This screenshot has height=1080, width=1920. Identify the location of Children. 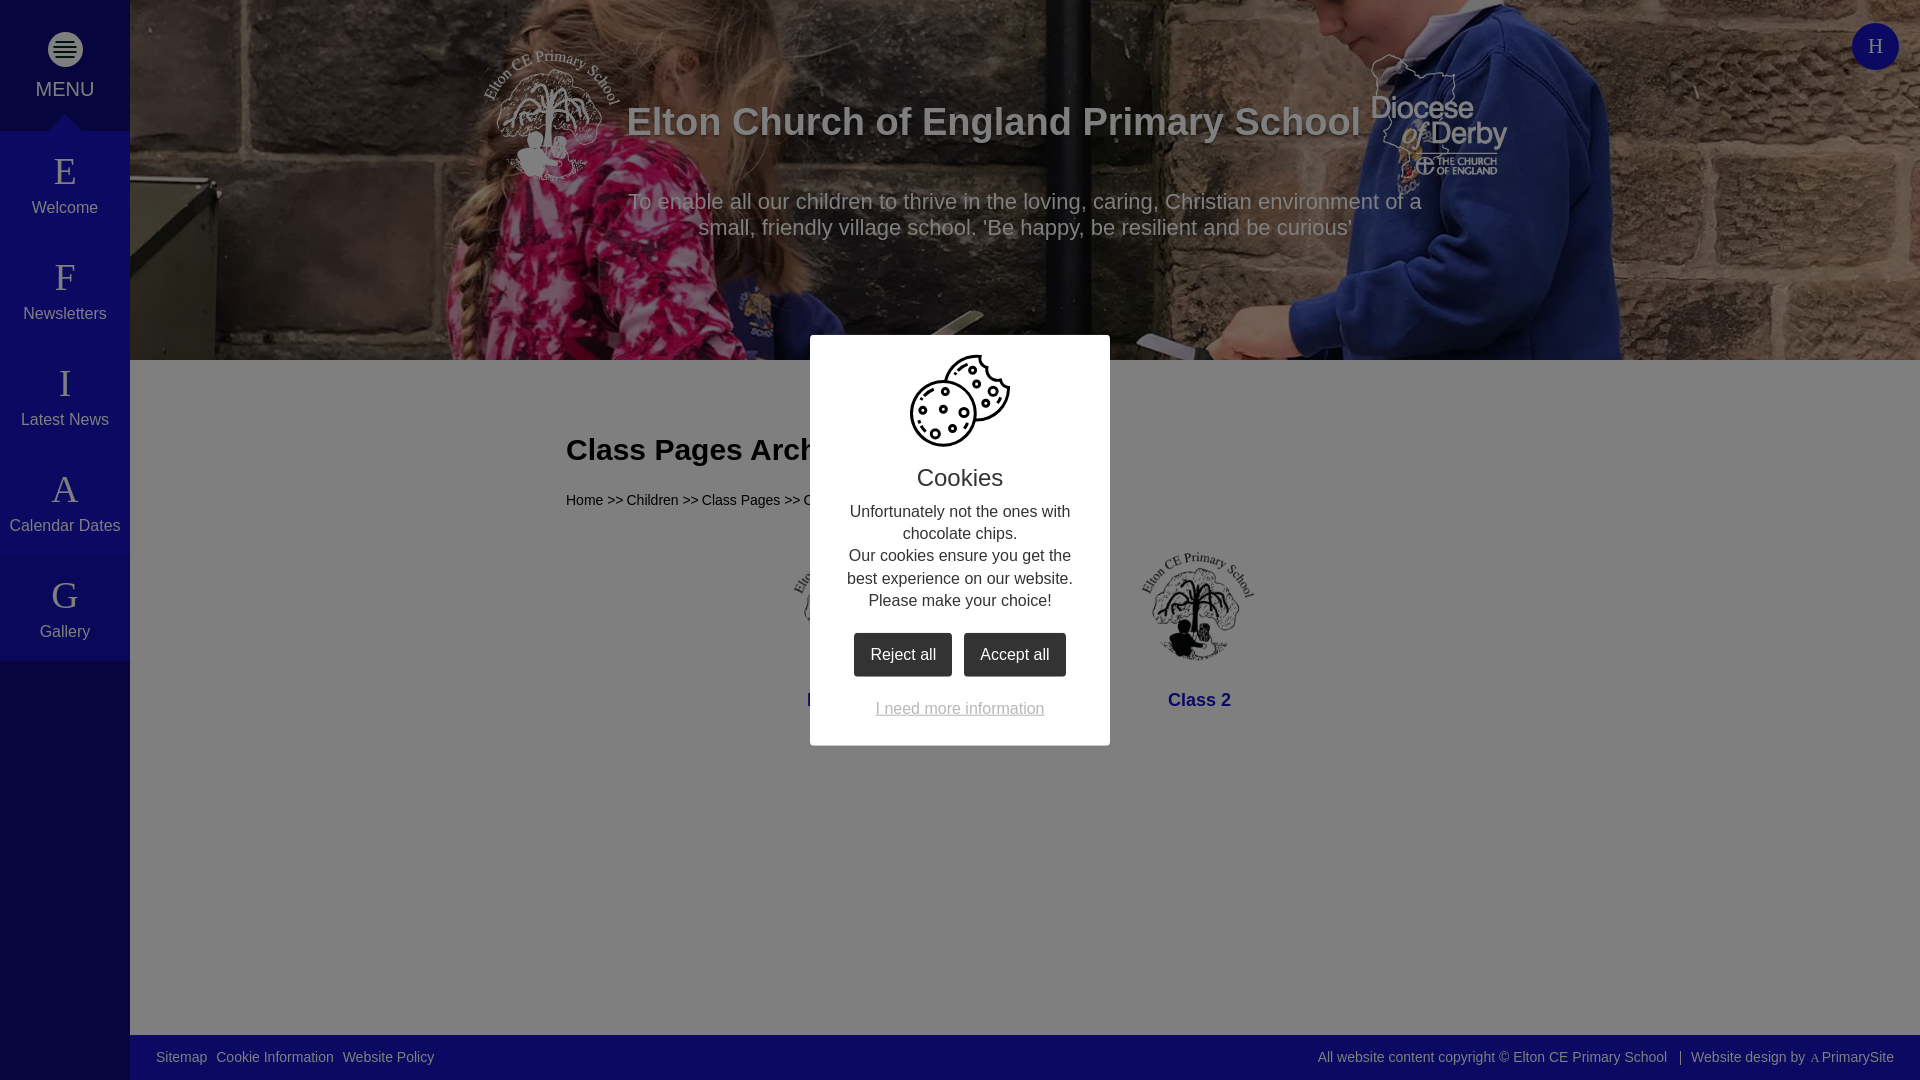
(651, 500).